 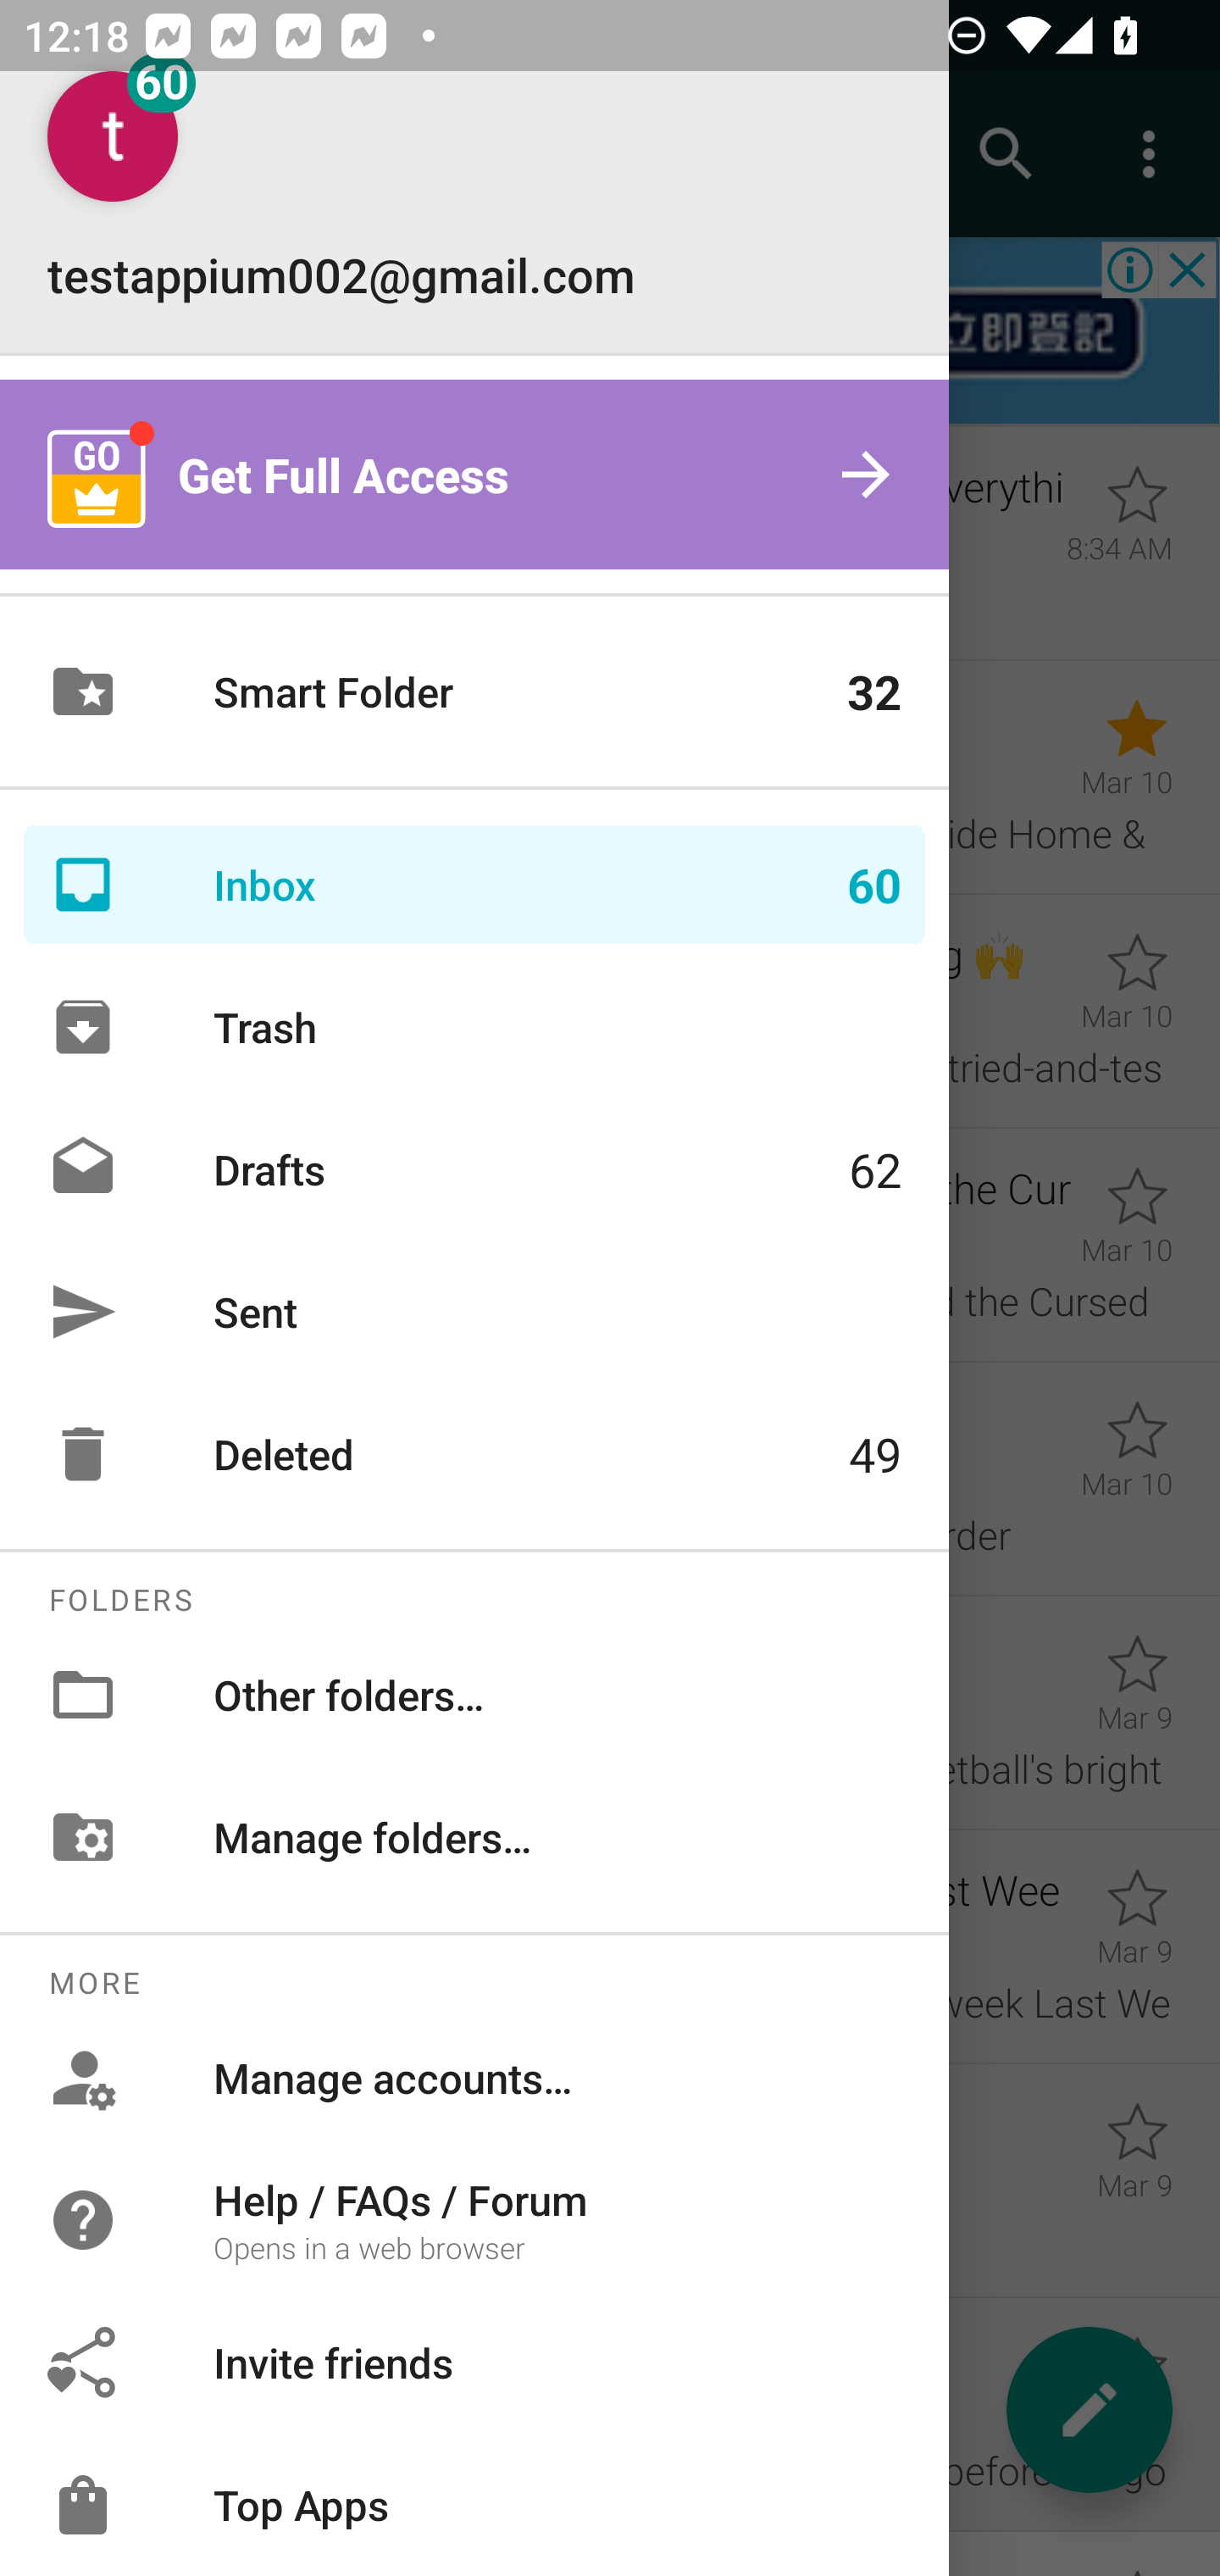 I want to click on Trash, so click(x=474, y=1026).